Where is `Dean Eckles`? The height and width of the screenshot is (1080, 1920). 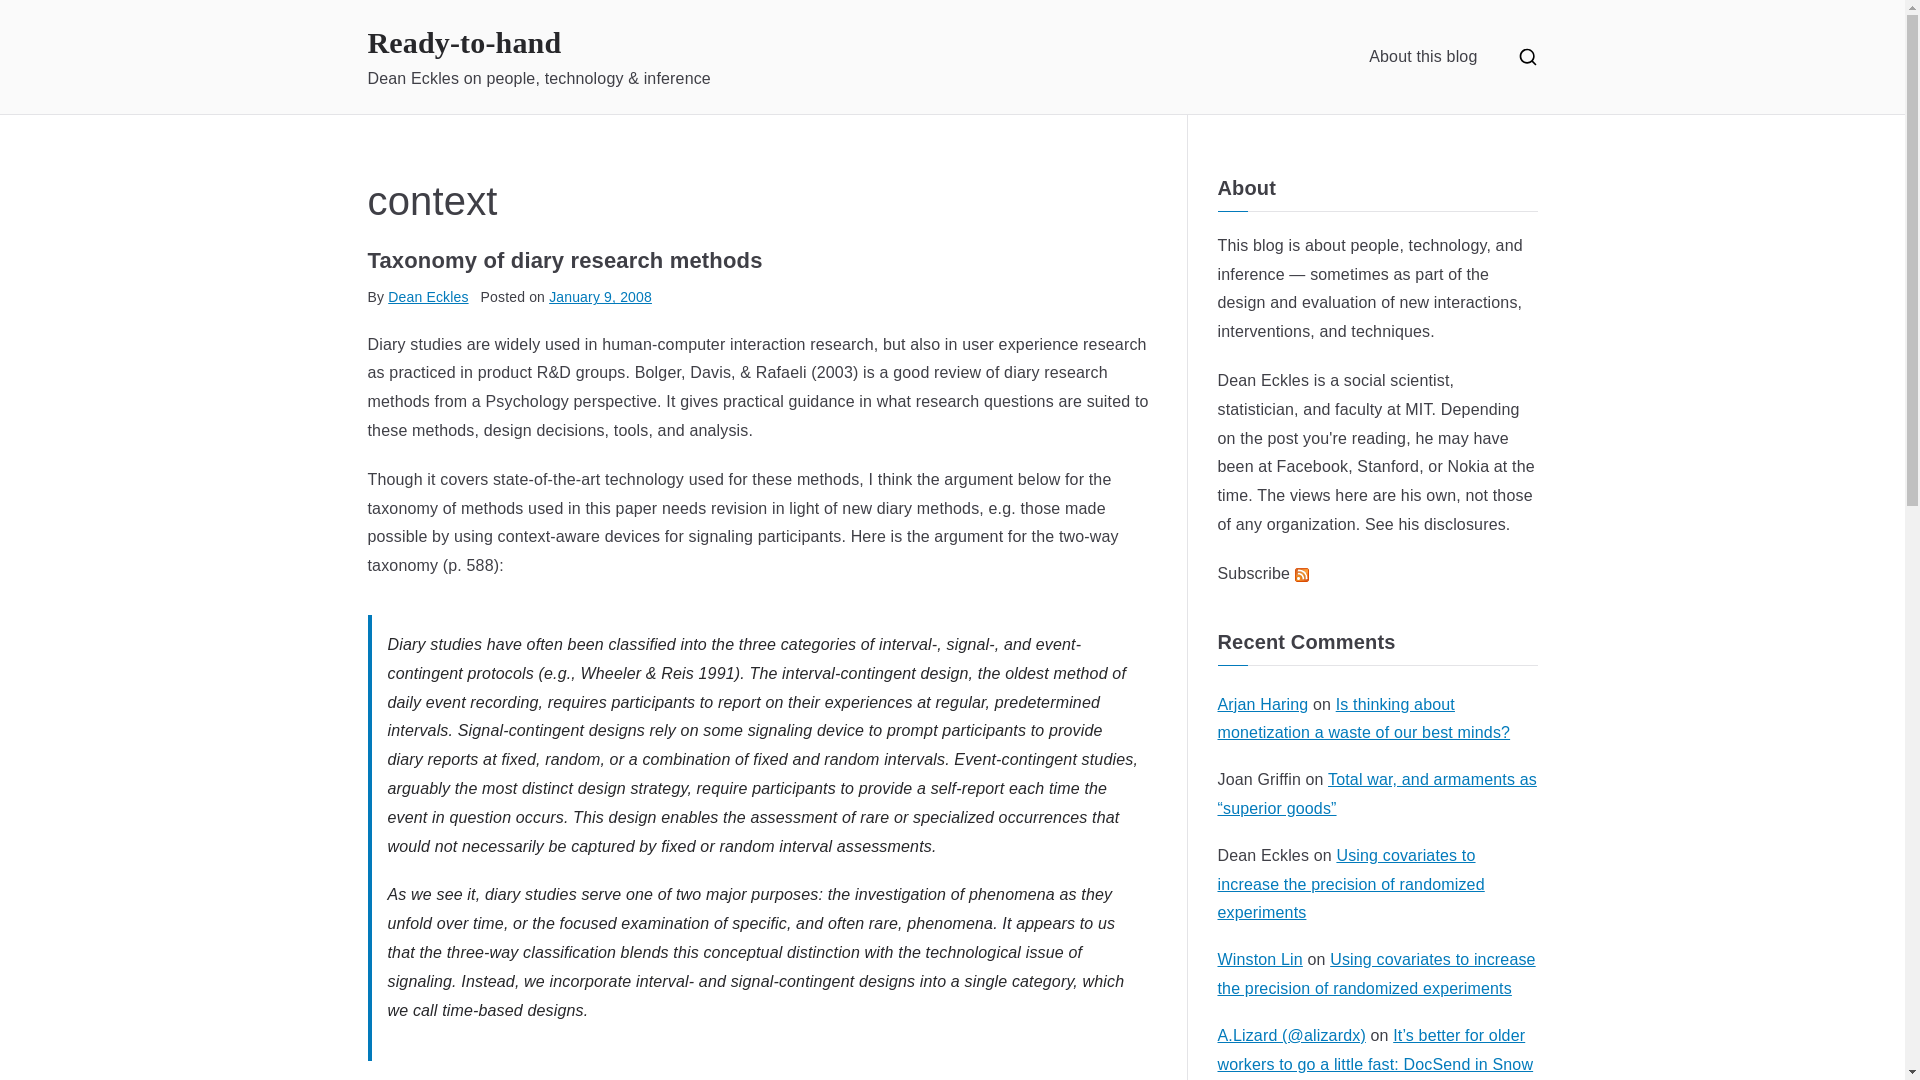 Dean Eckles is located at coordinates (1263, 380).